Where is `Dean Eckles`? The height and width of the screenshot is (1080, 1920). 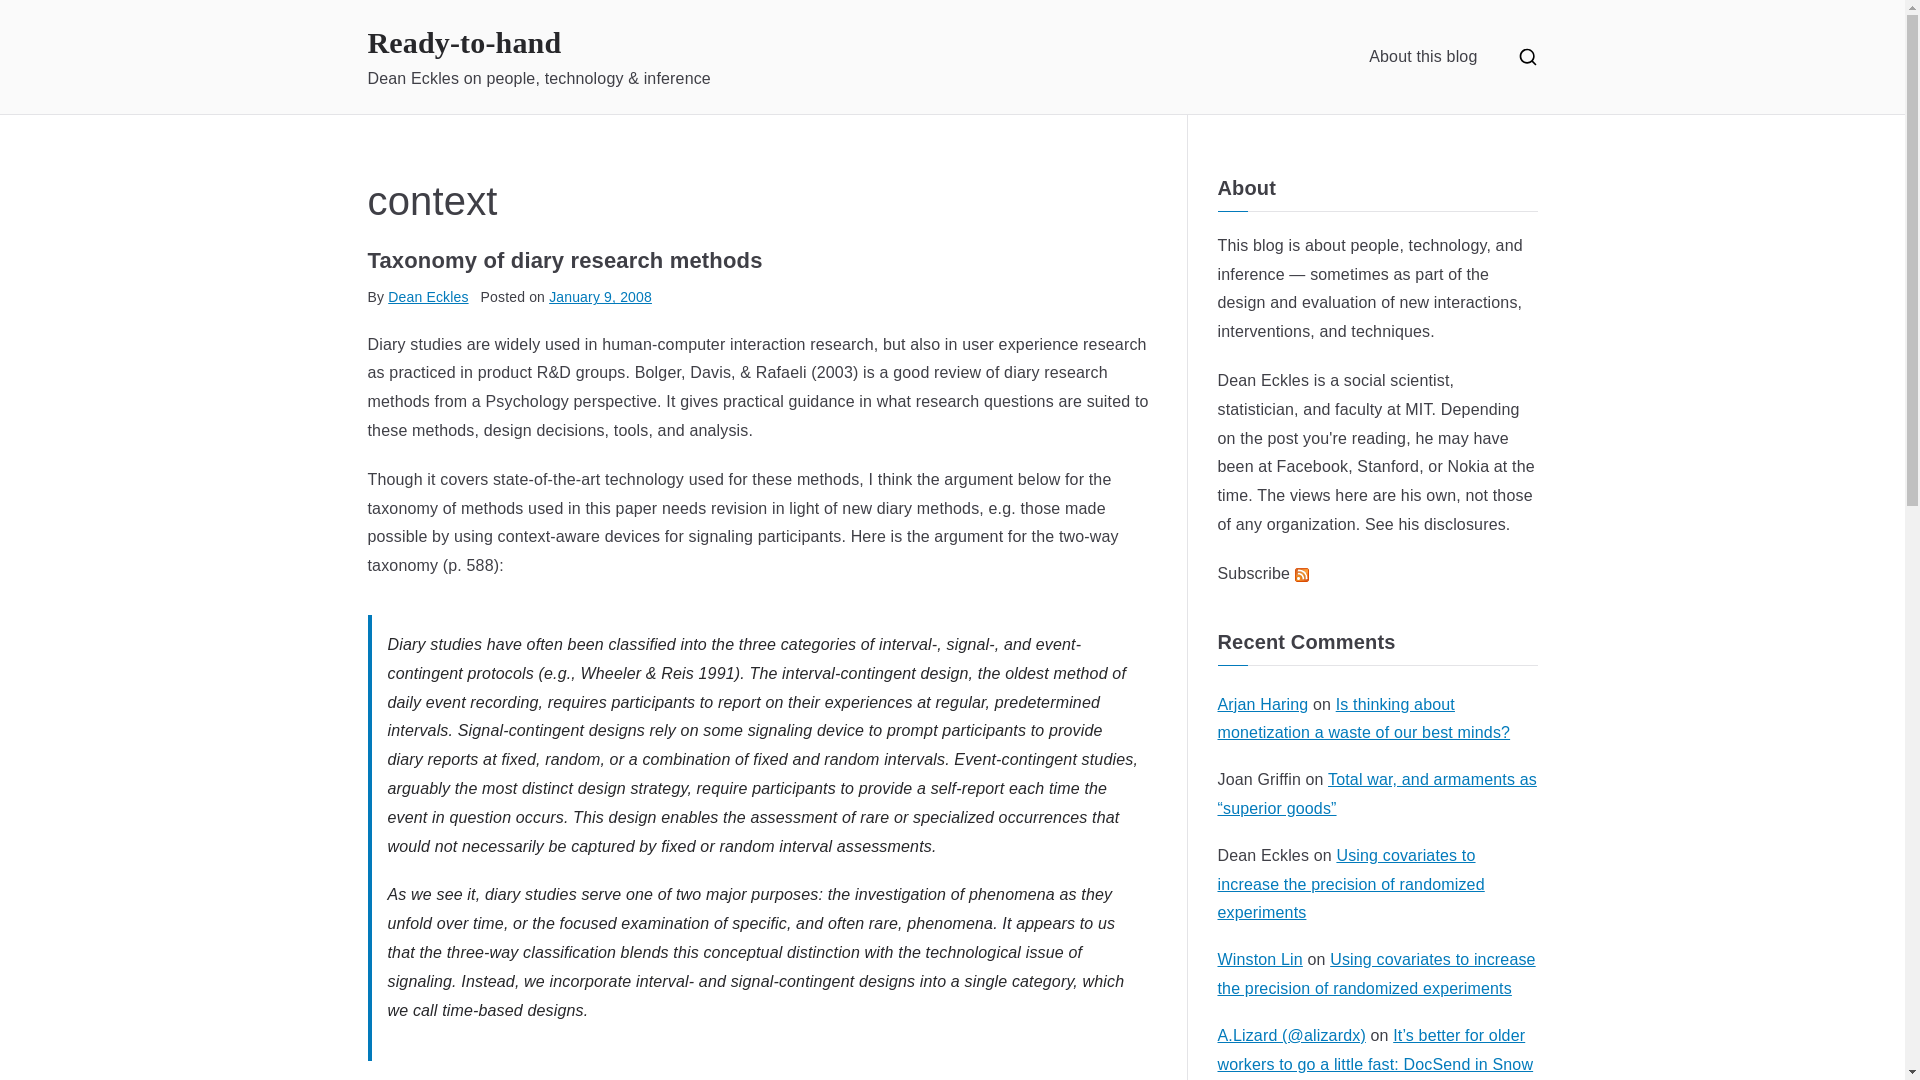 Dean Eckles is located at coordinates (1263, 380).